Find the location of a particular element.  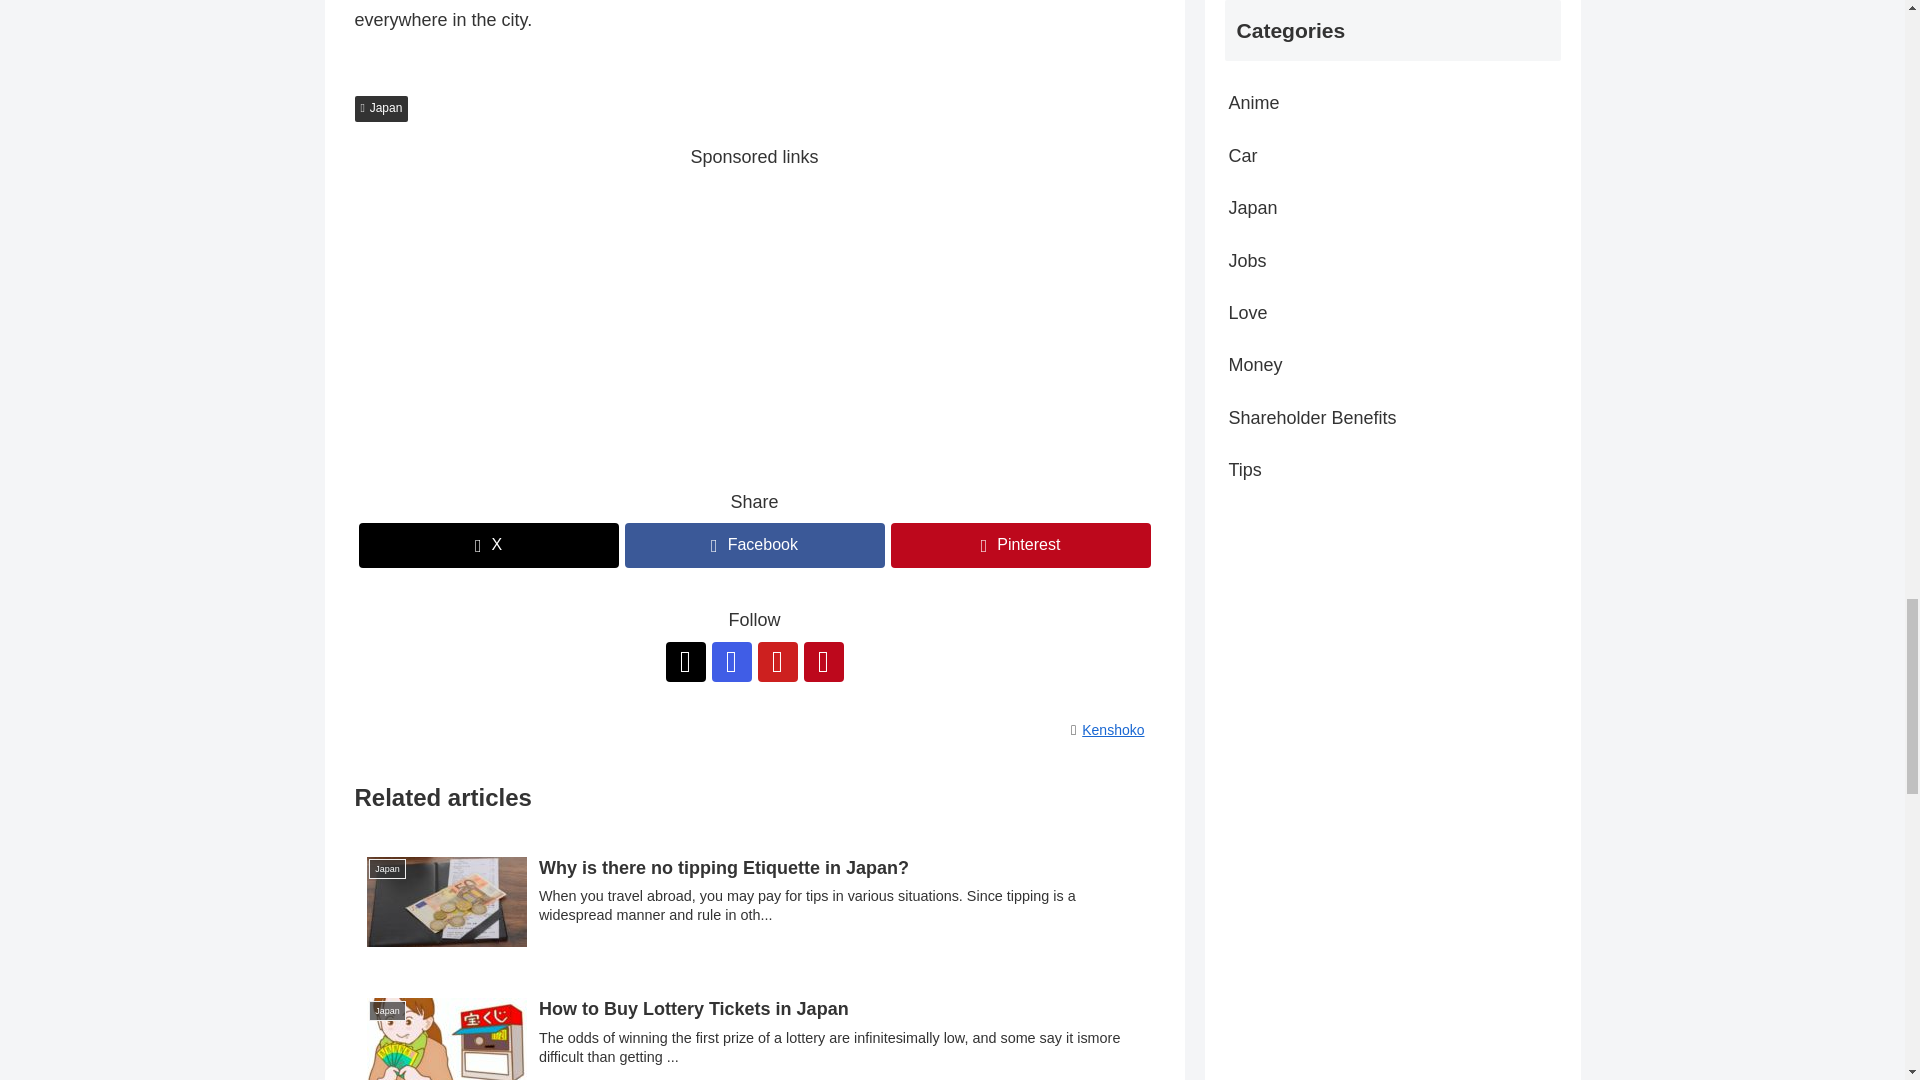

Kenshoko is located at coordinates (1116, 730).